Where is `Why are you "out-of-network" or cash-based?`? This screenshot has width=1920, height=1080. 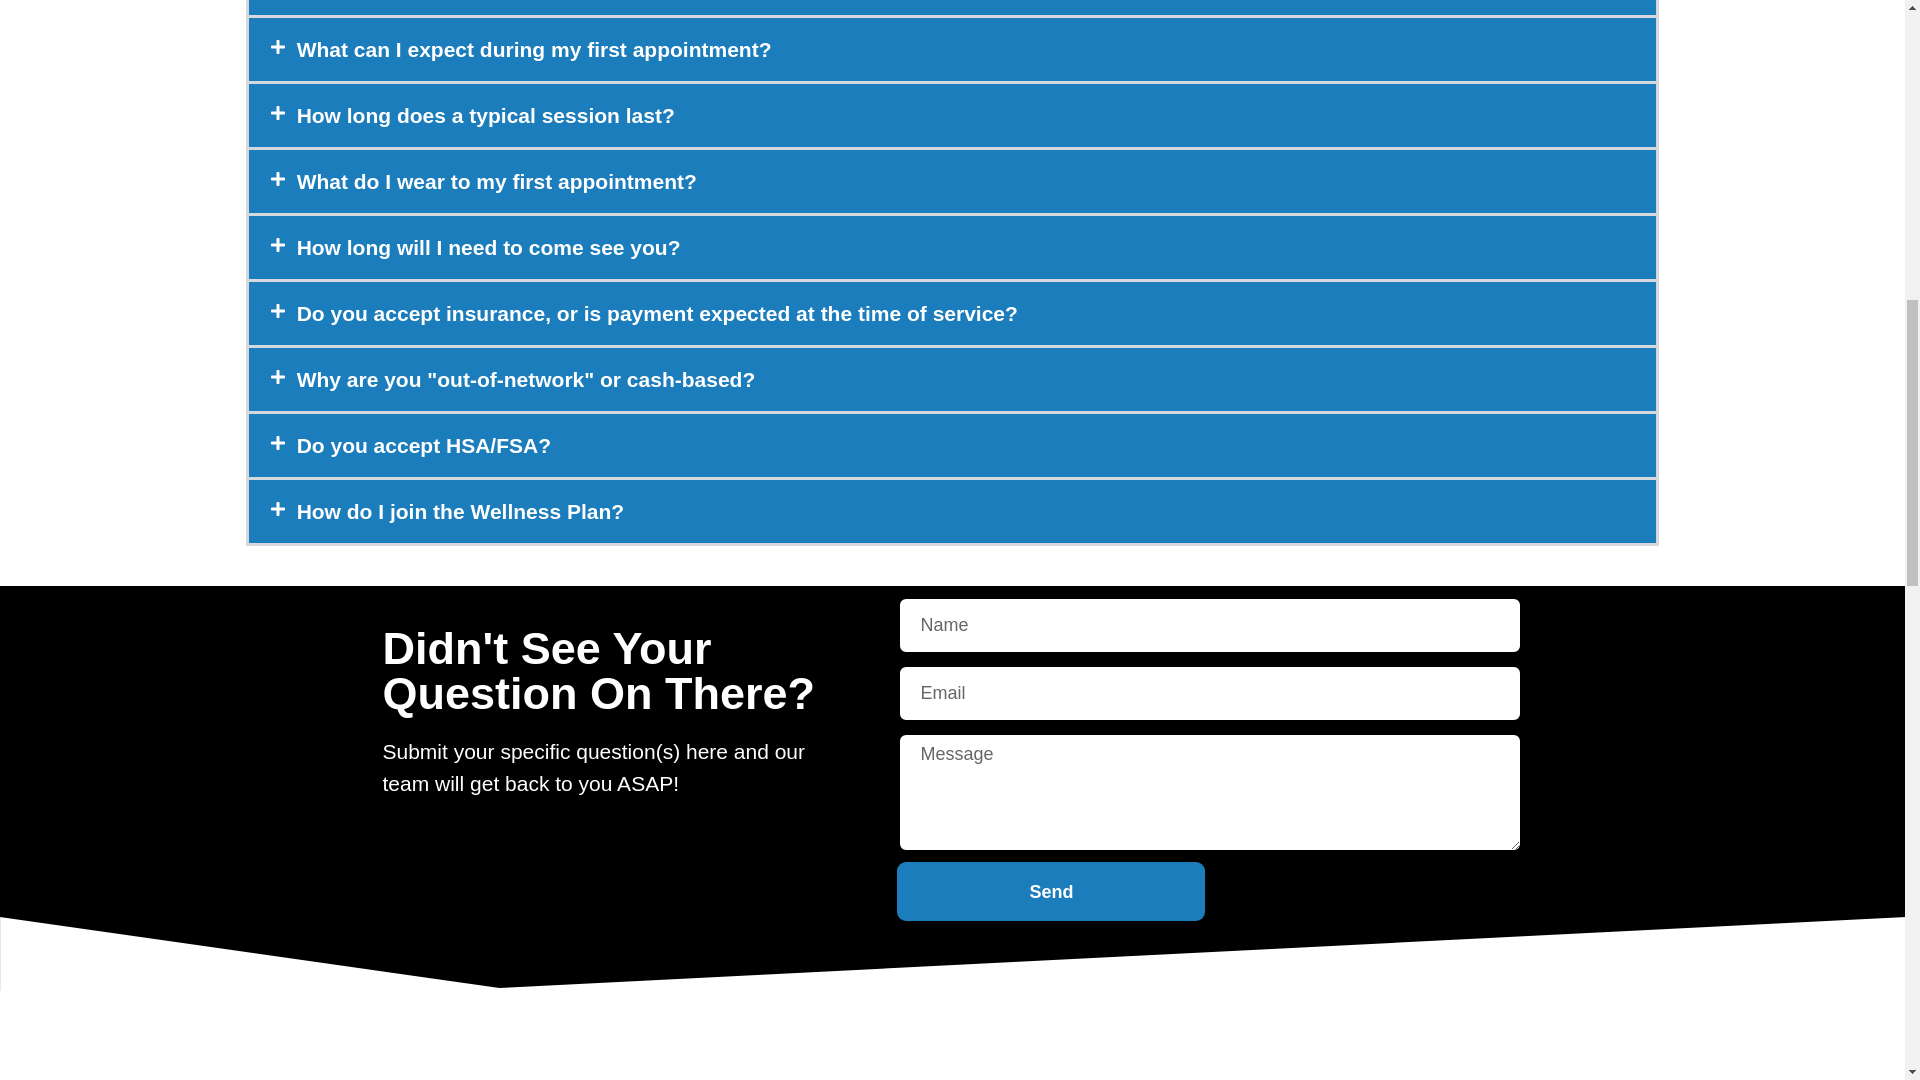
Why are you "out-of-network" or cash-based? is located at coordinates (526, 379).